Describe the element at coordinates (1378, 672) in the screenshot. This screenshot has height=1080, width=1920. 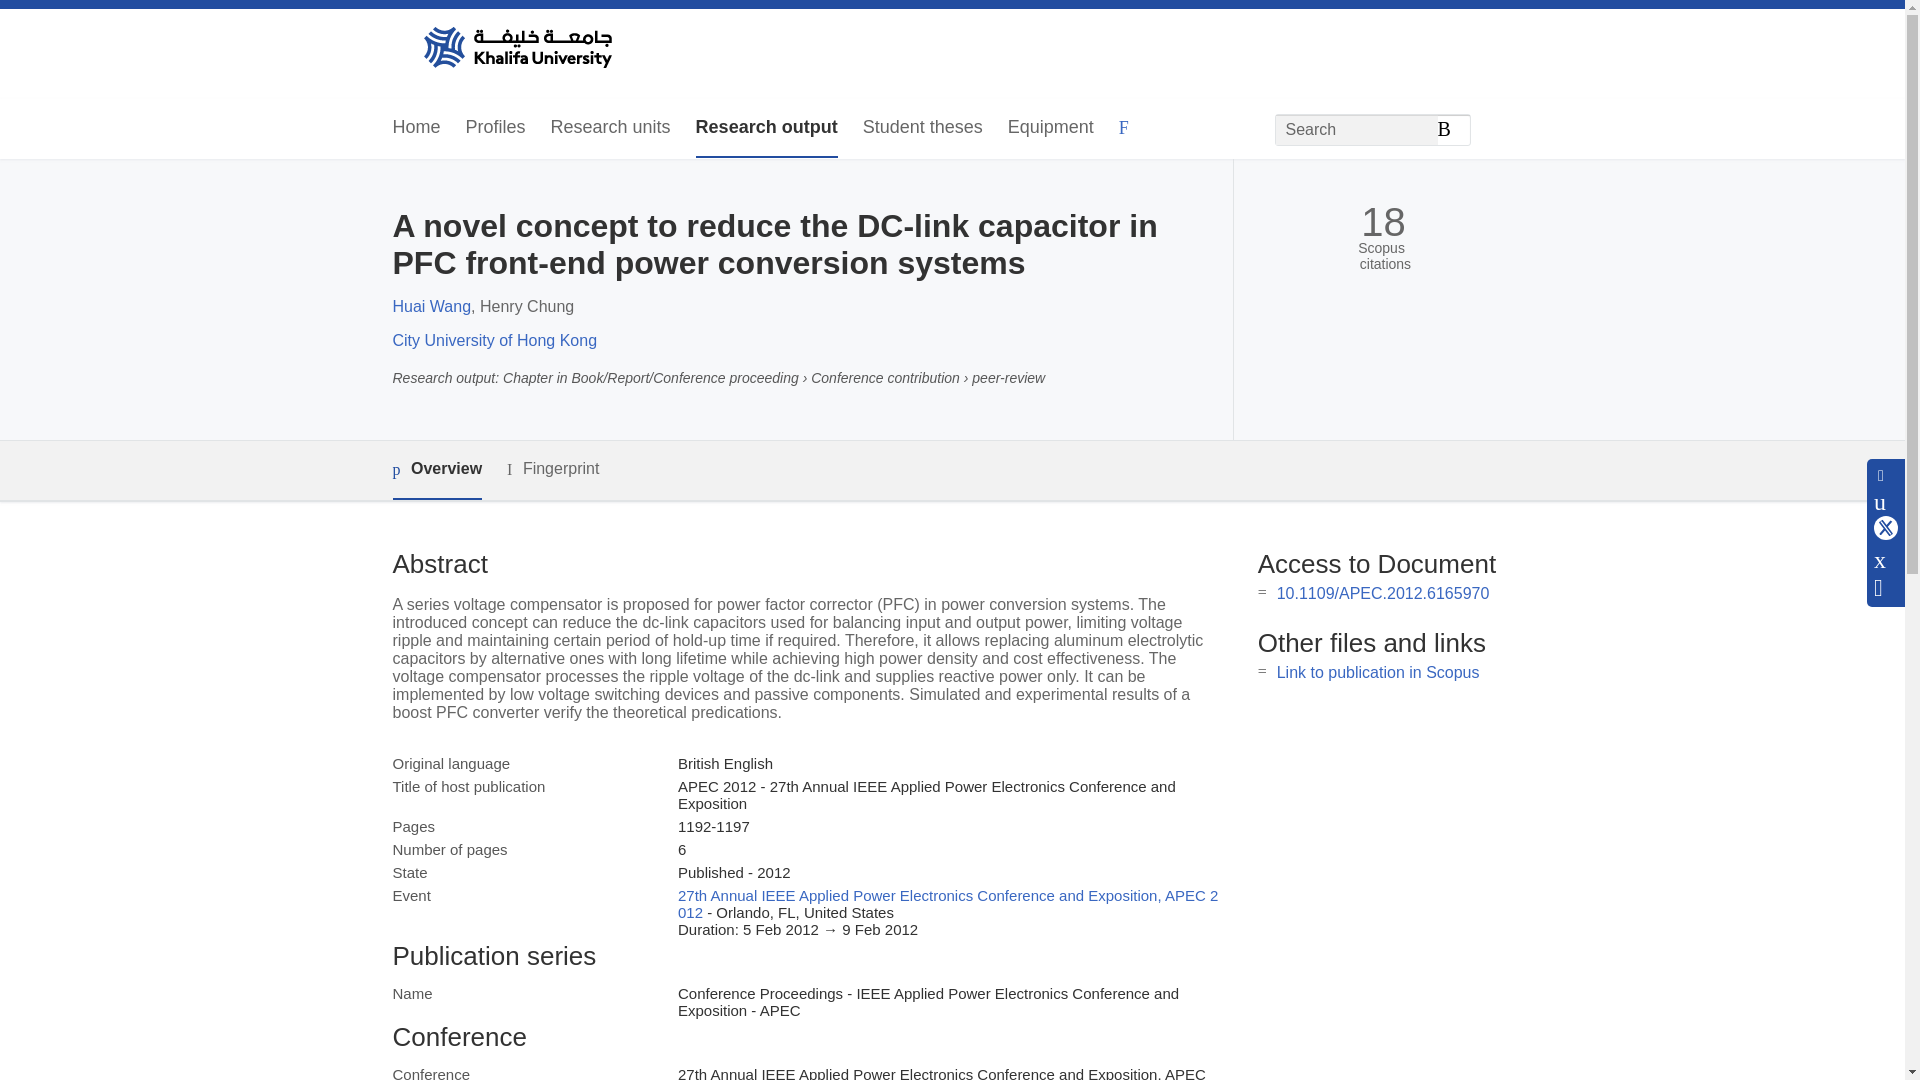
I see `Link to publication in Scopus` at that location.